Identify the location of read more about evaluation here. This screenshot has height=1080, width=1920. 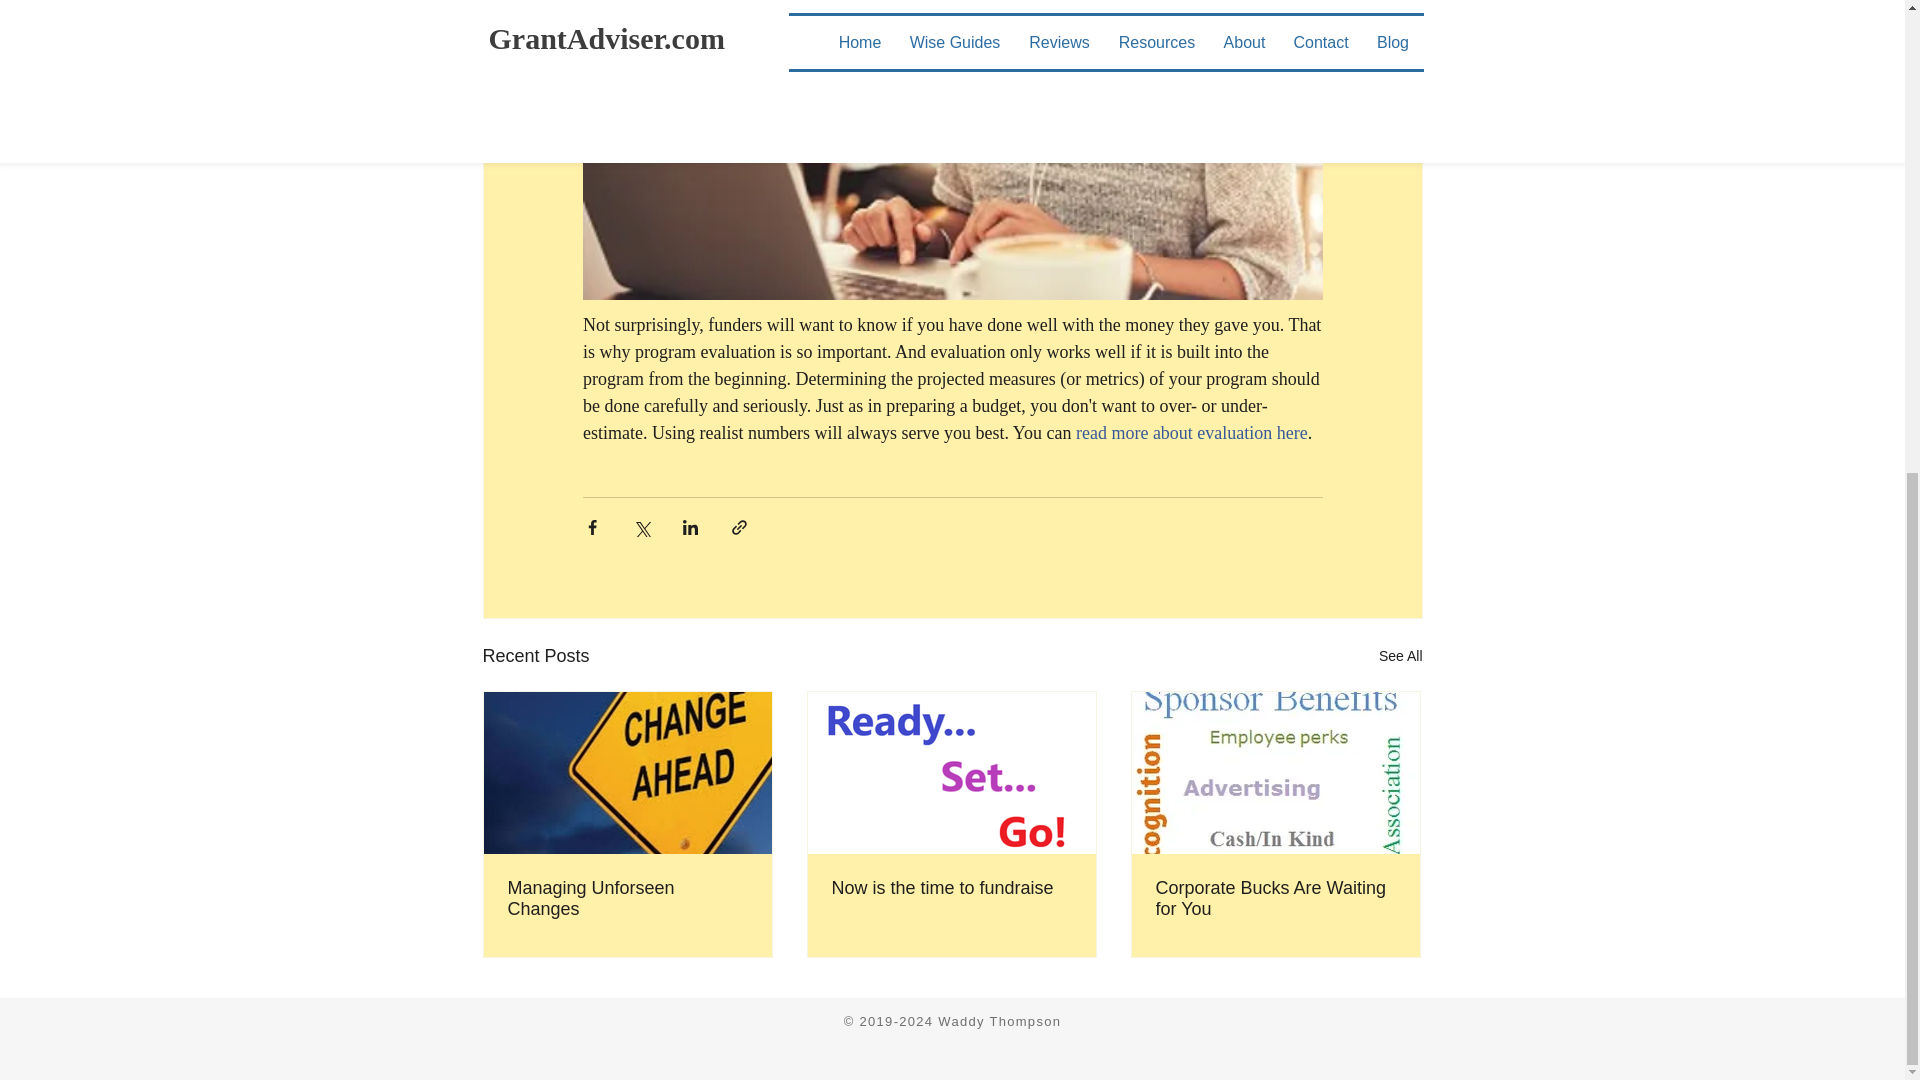
(1191, 432).